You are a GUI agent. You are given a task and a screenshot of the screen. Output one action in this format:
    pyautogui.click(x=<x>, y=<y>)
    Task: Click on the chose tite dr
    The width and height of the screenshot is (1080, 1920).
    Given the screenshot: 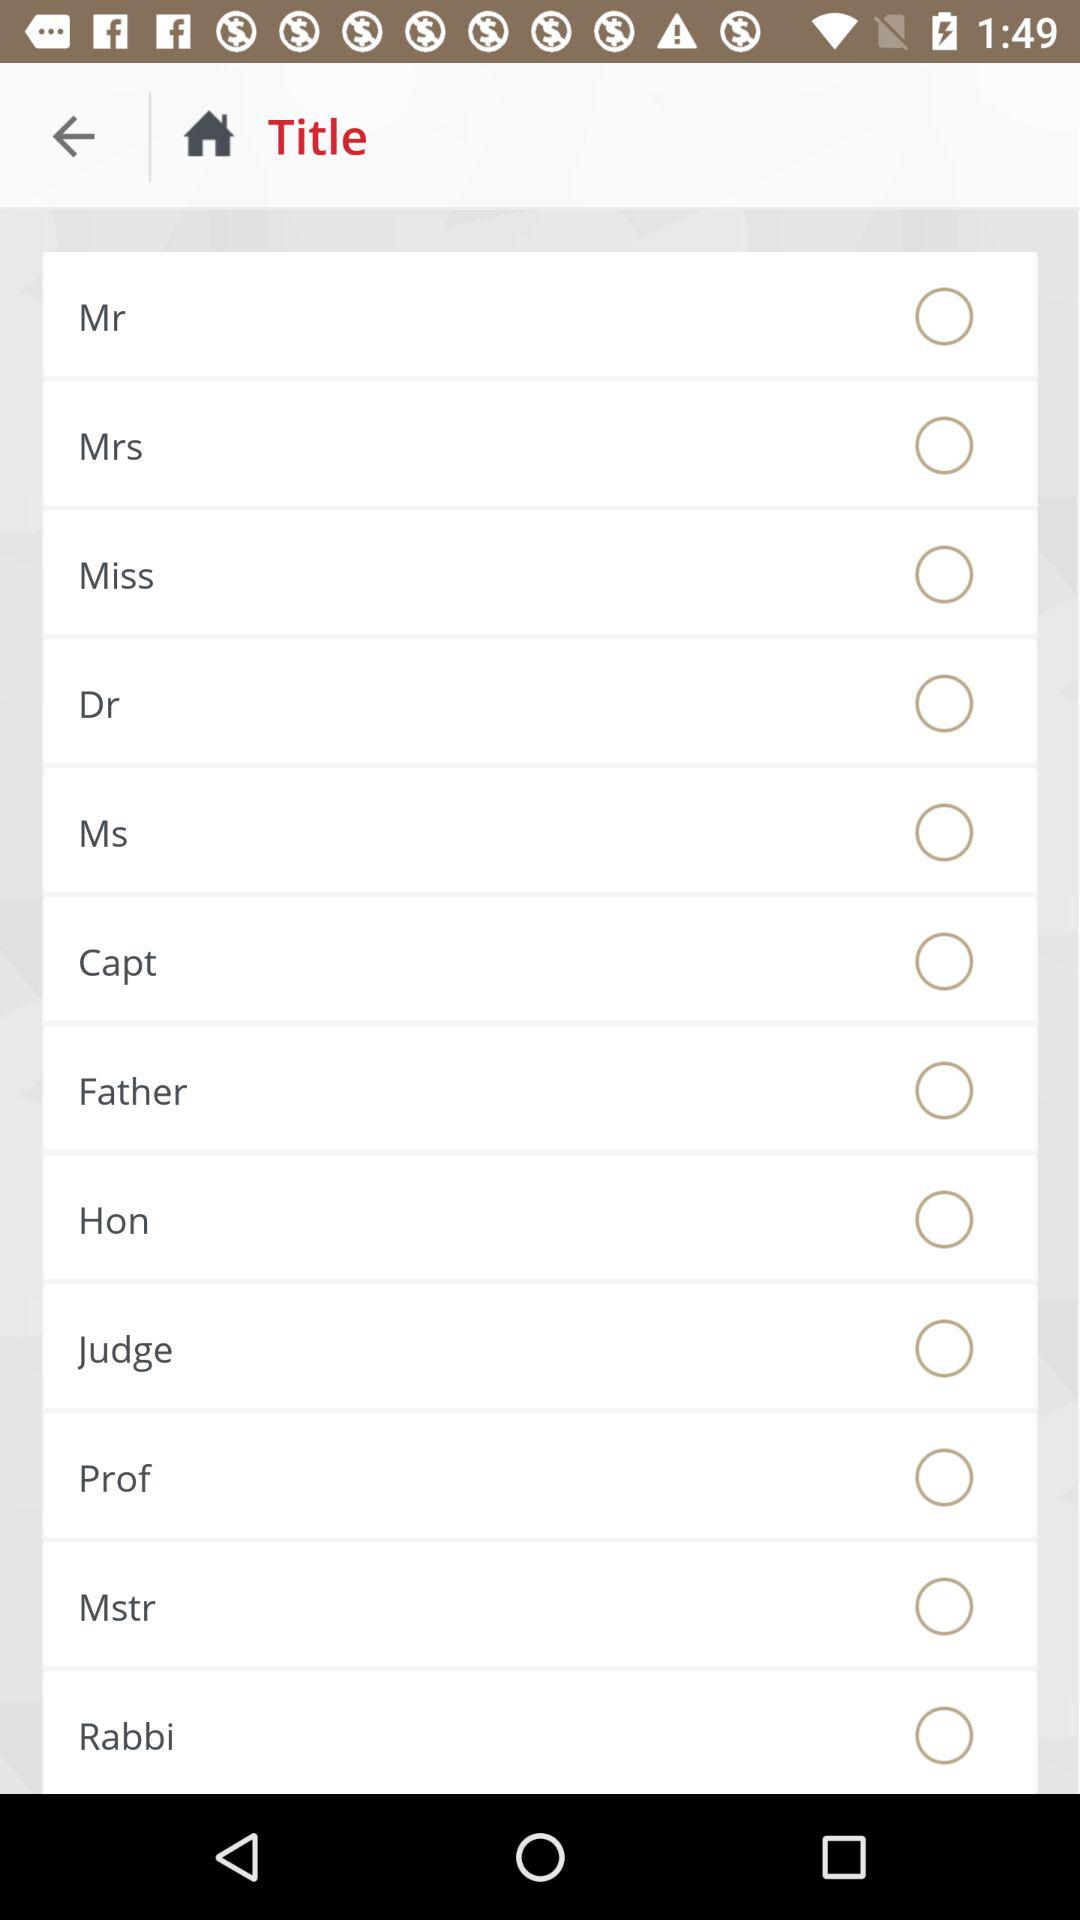 What is the action you would take?
    pyautogui.click(x=944, y=703)
    